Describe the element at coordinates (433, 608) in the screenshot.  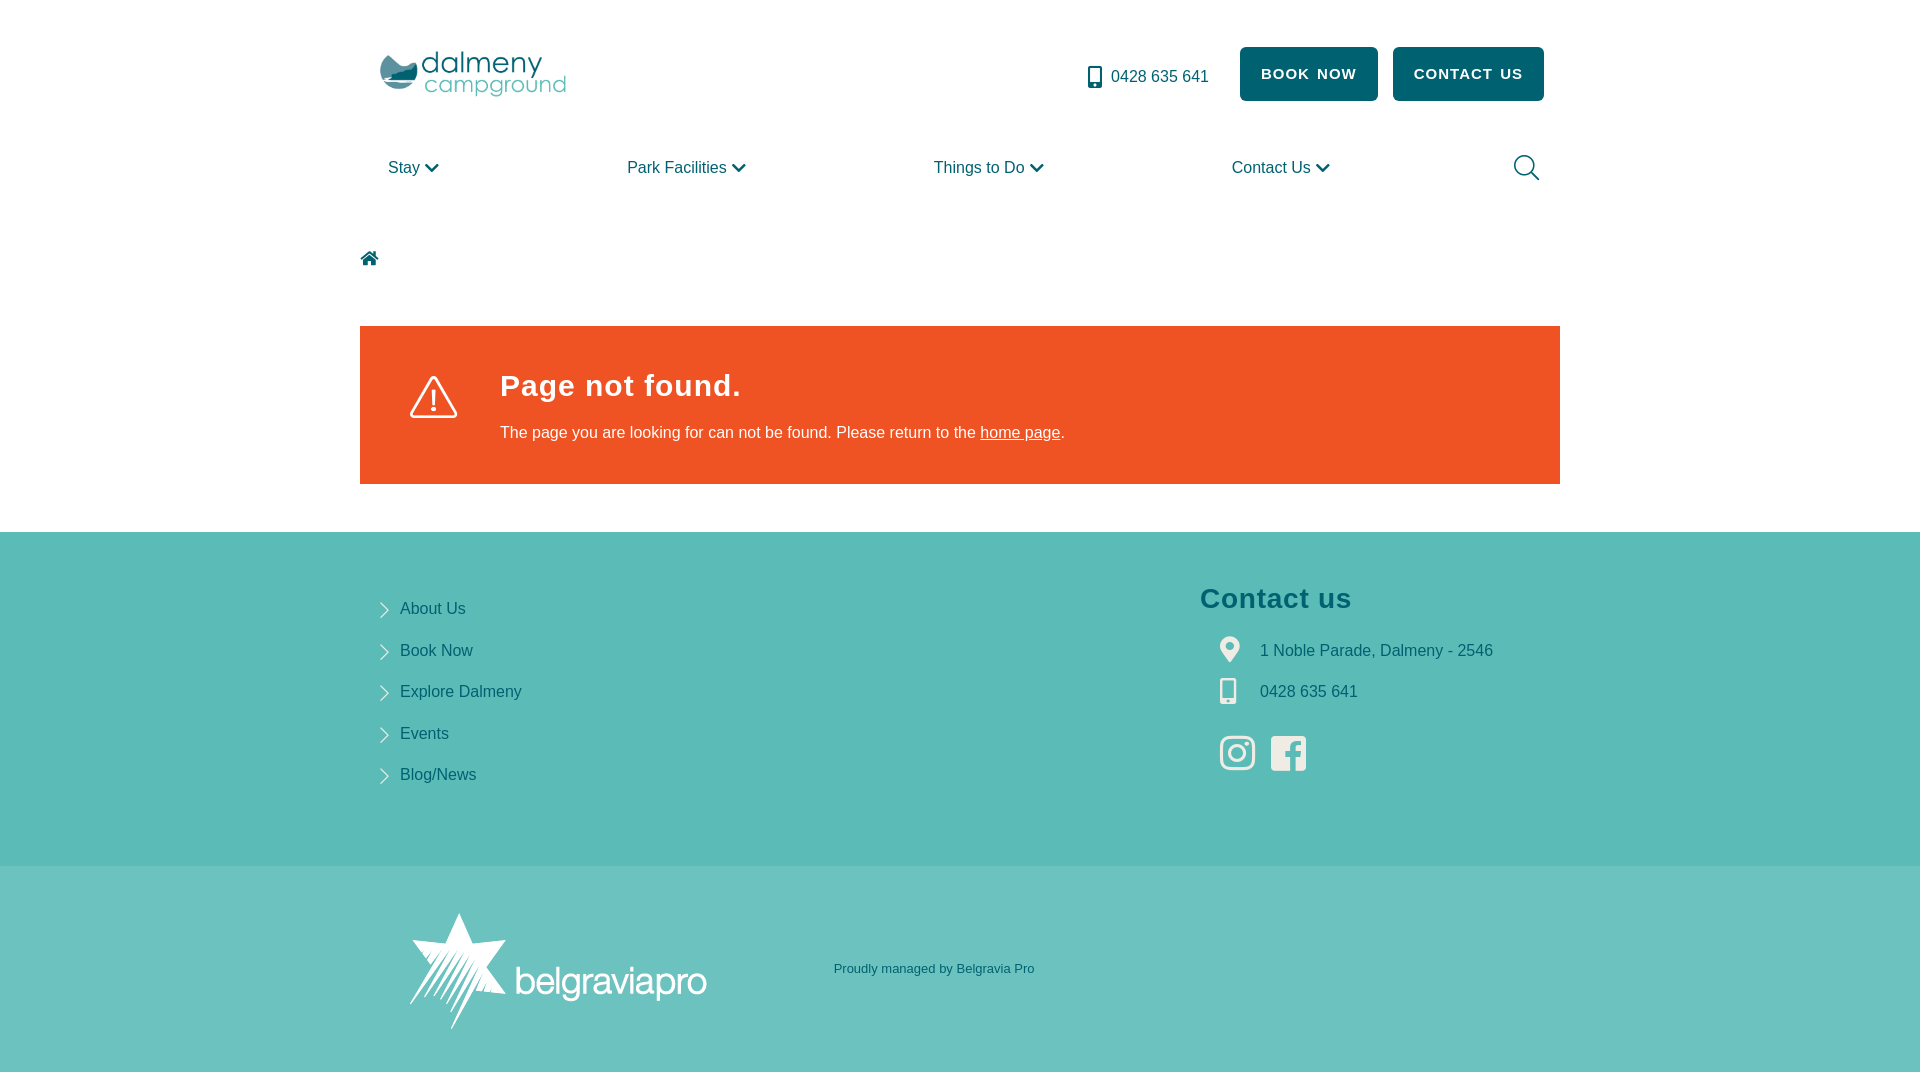
I see `About Us` at that location.